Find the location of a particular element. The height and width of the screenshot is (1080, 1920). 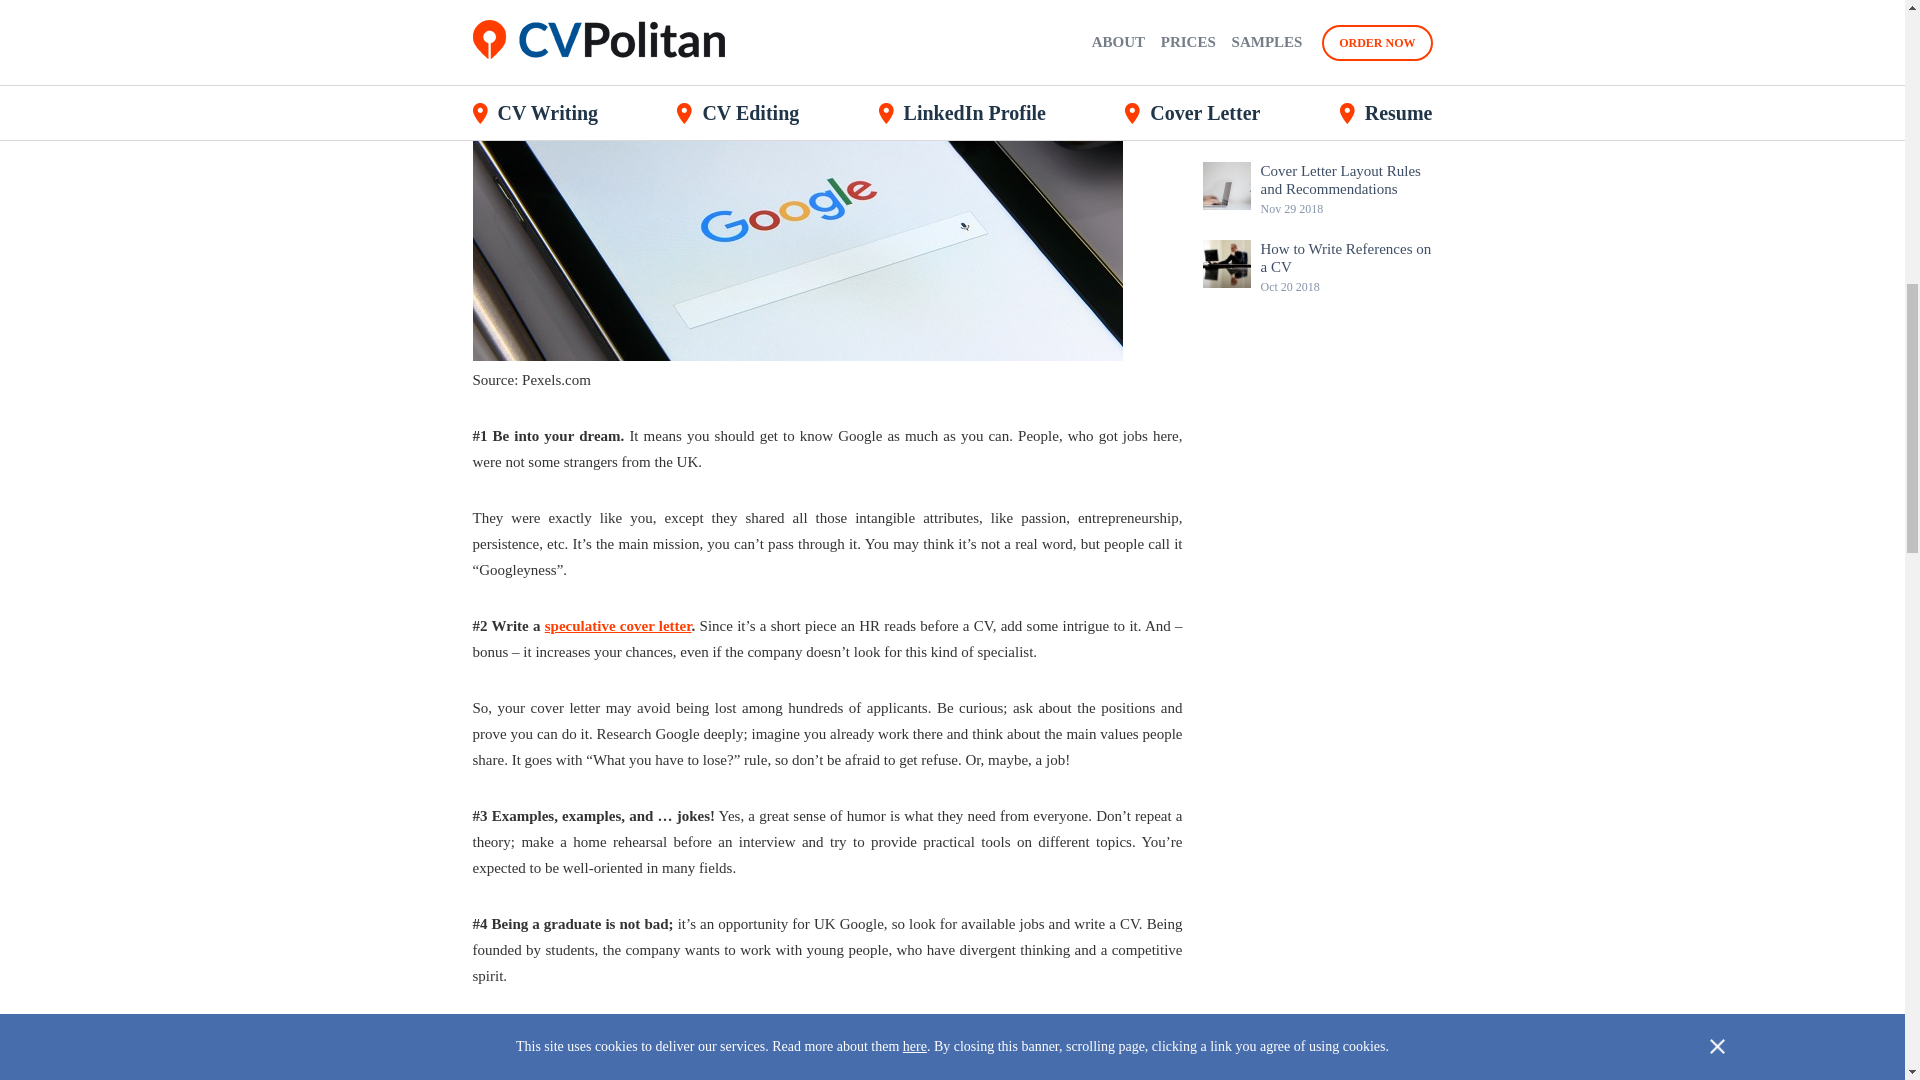

speculative cover letter is located at coordinates (618, 625).